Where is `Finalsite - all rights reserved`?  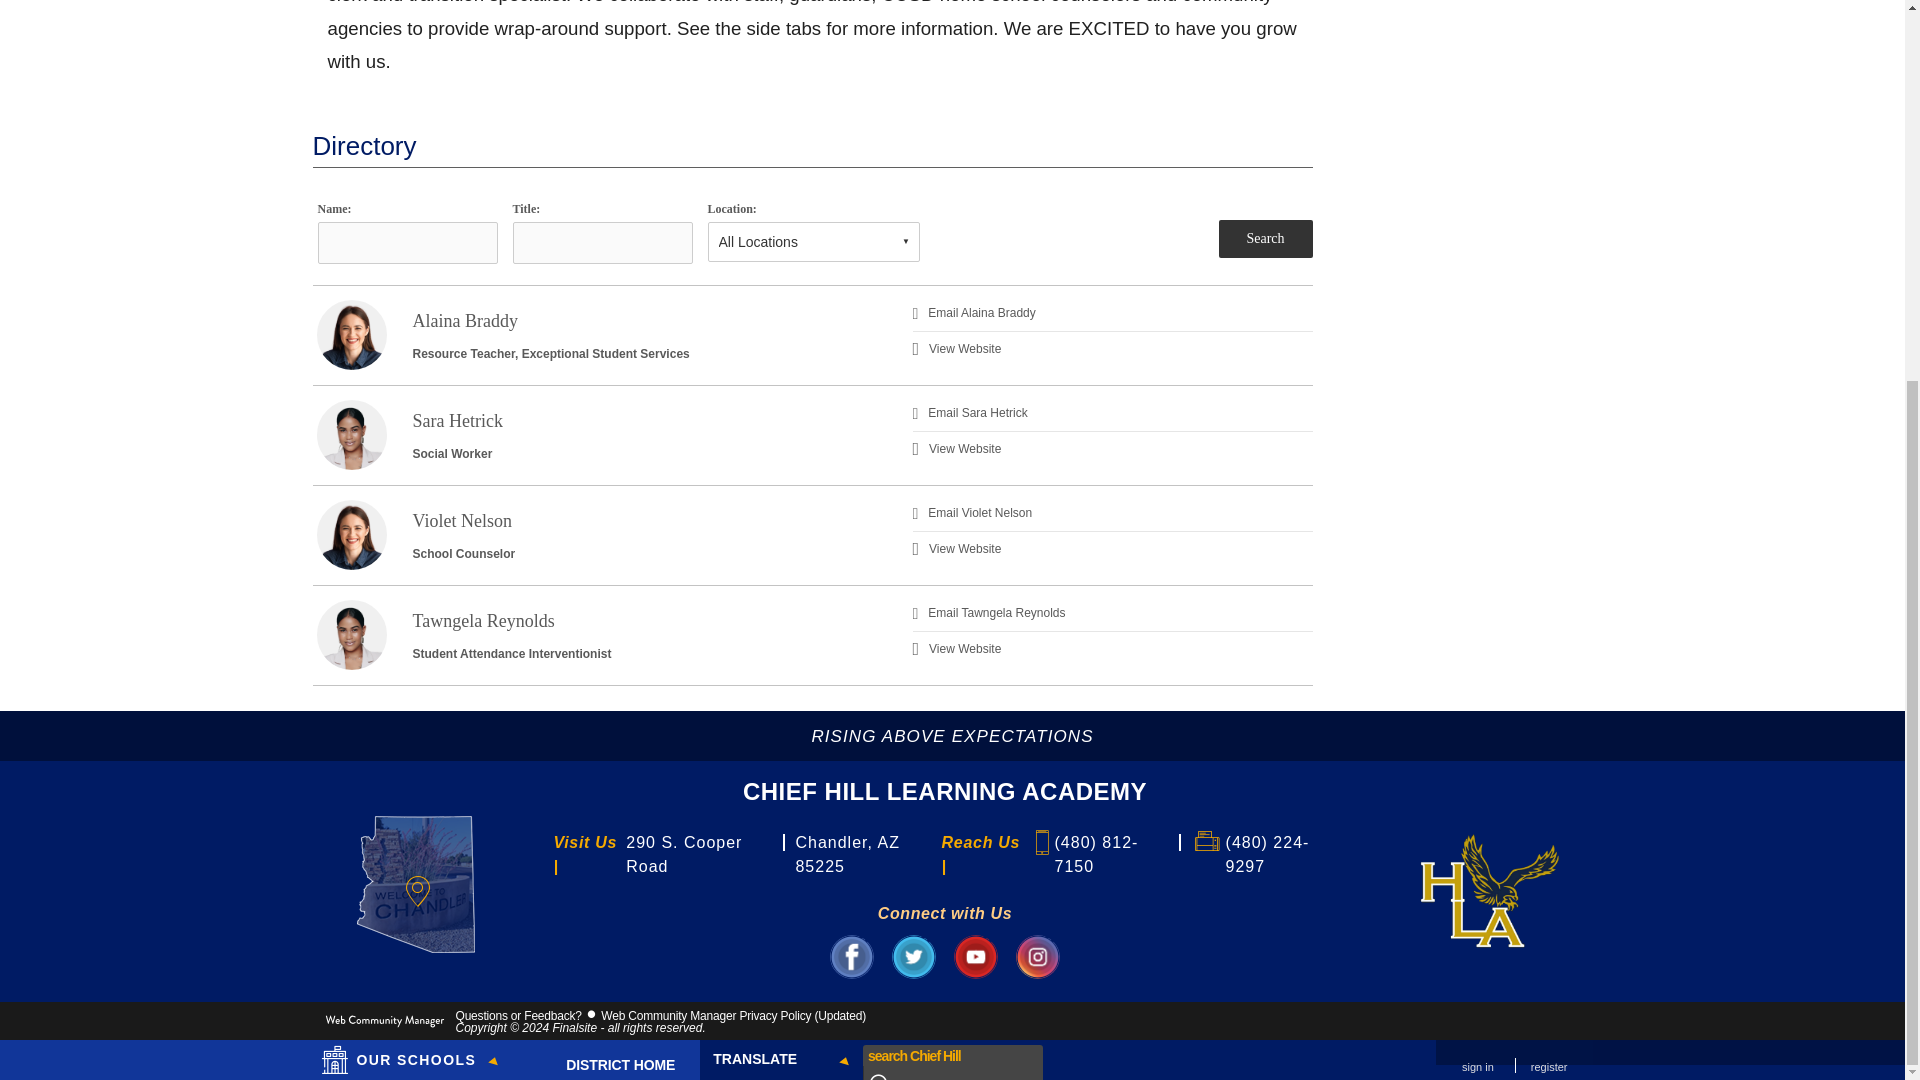
Finalsite - all rights reserved is located at coordinates (384, 1024).